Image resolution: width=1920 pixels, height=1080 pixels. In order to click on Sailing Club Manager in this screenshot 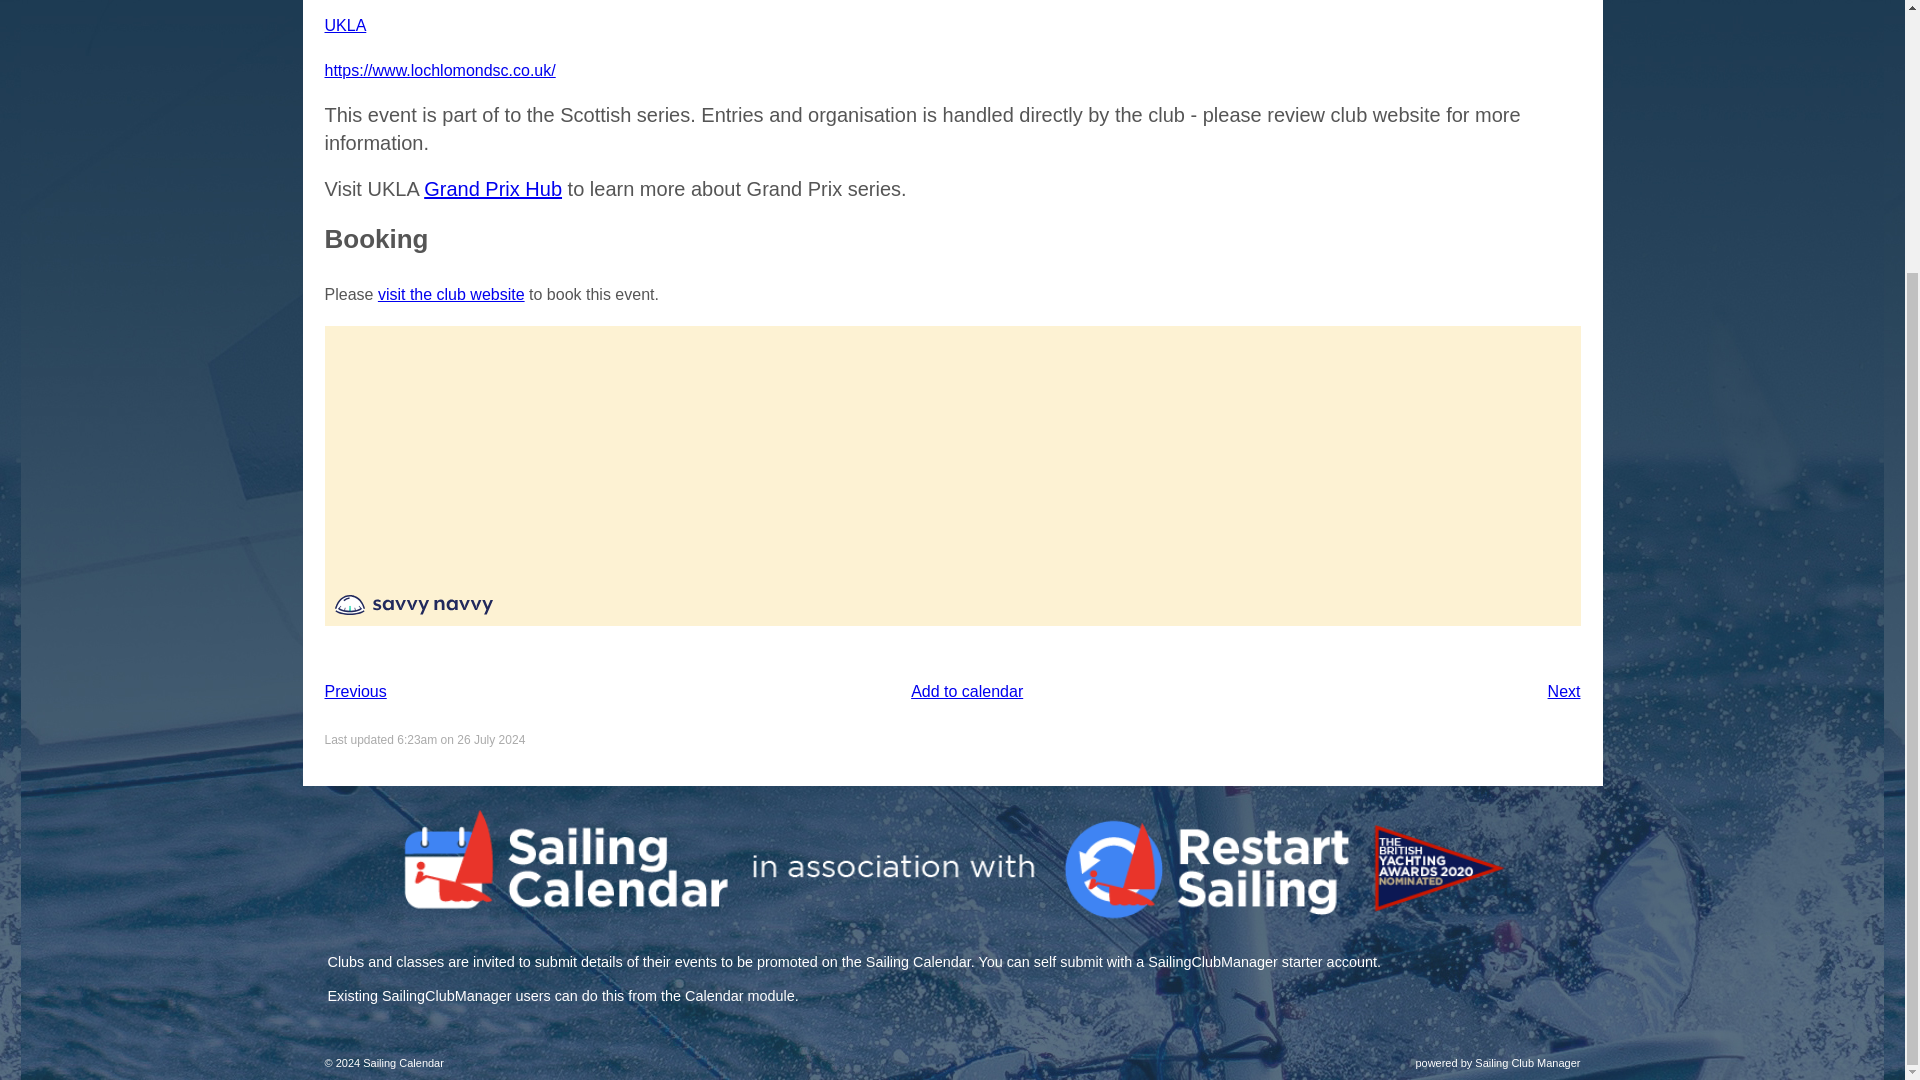, I will do `click(1527, 1063)`.